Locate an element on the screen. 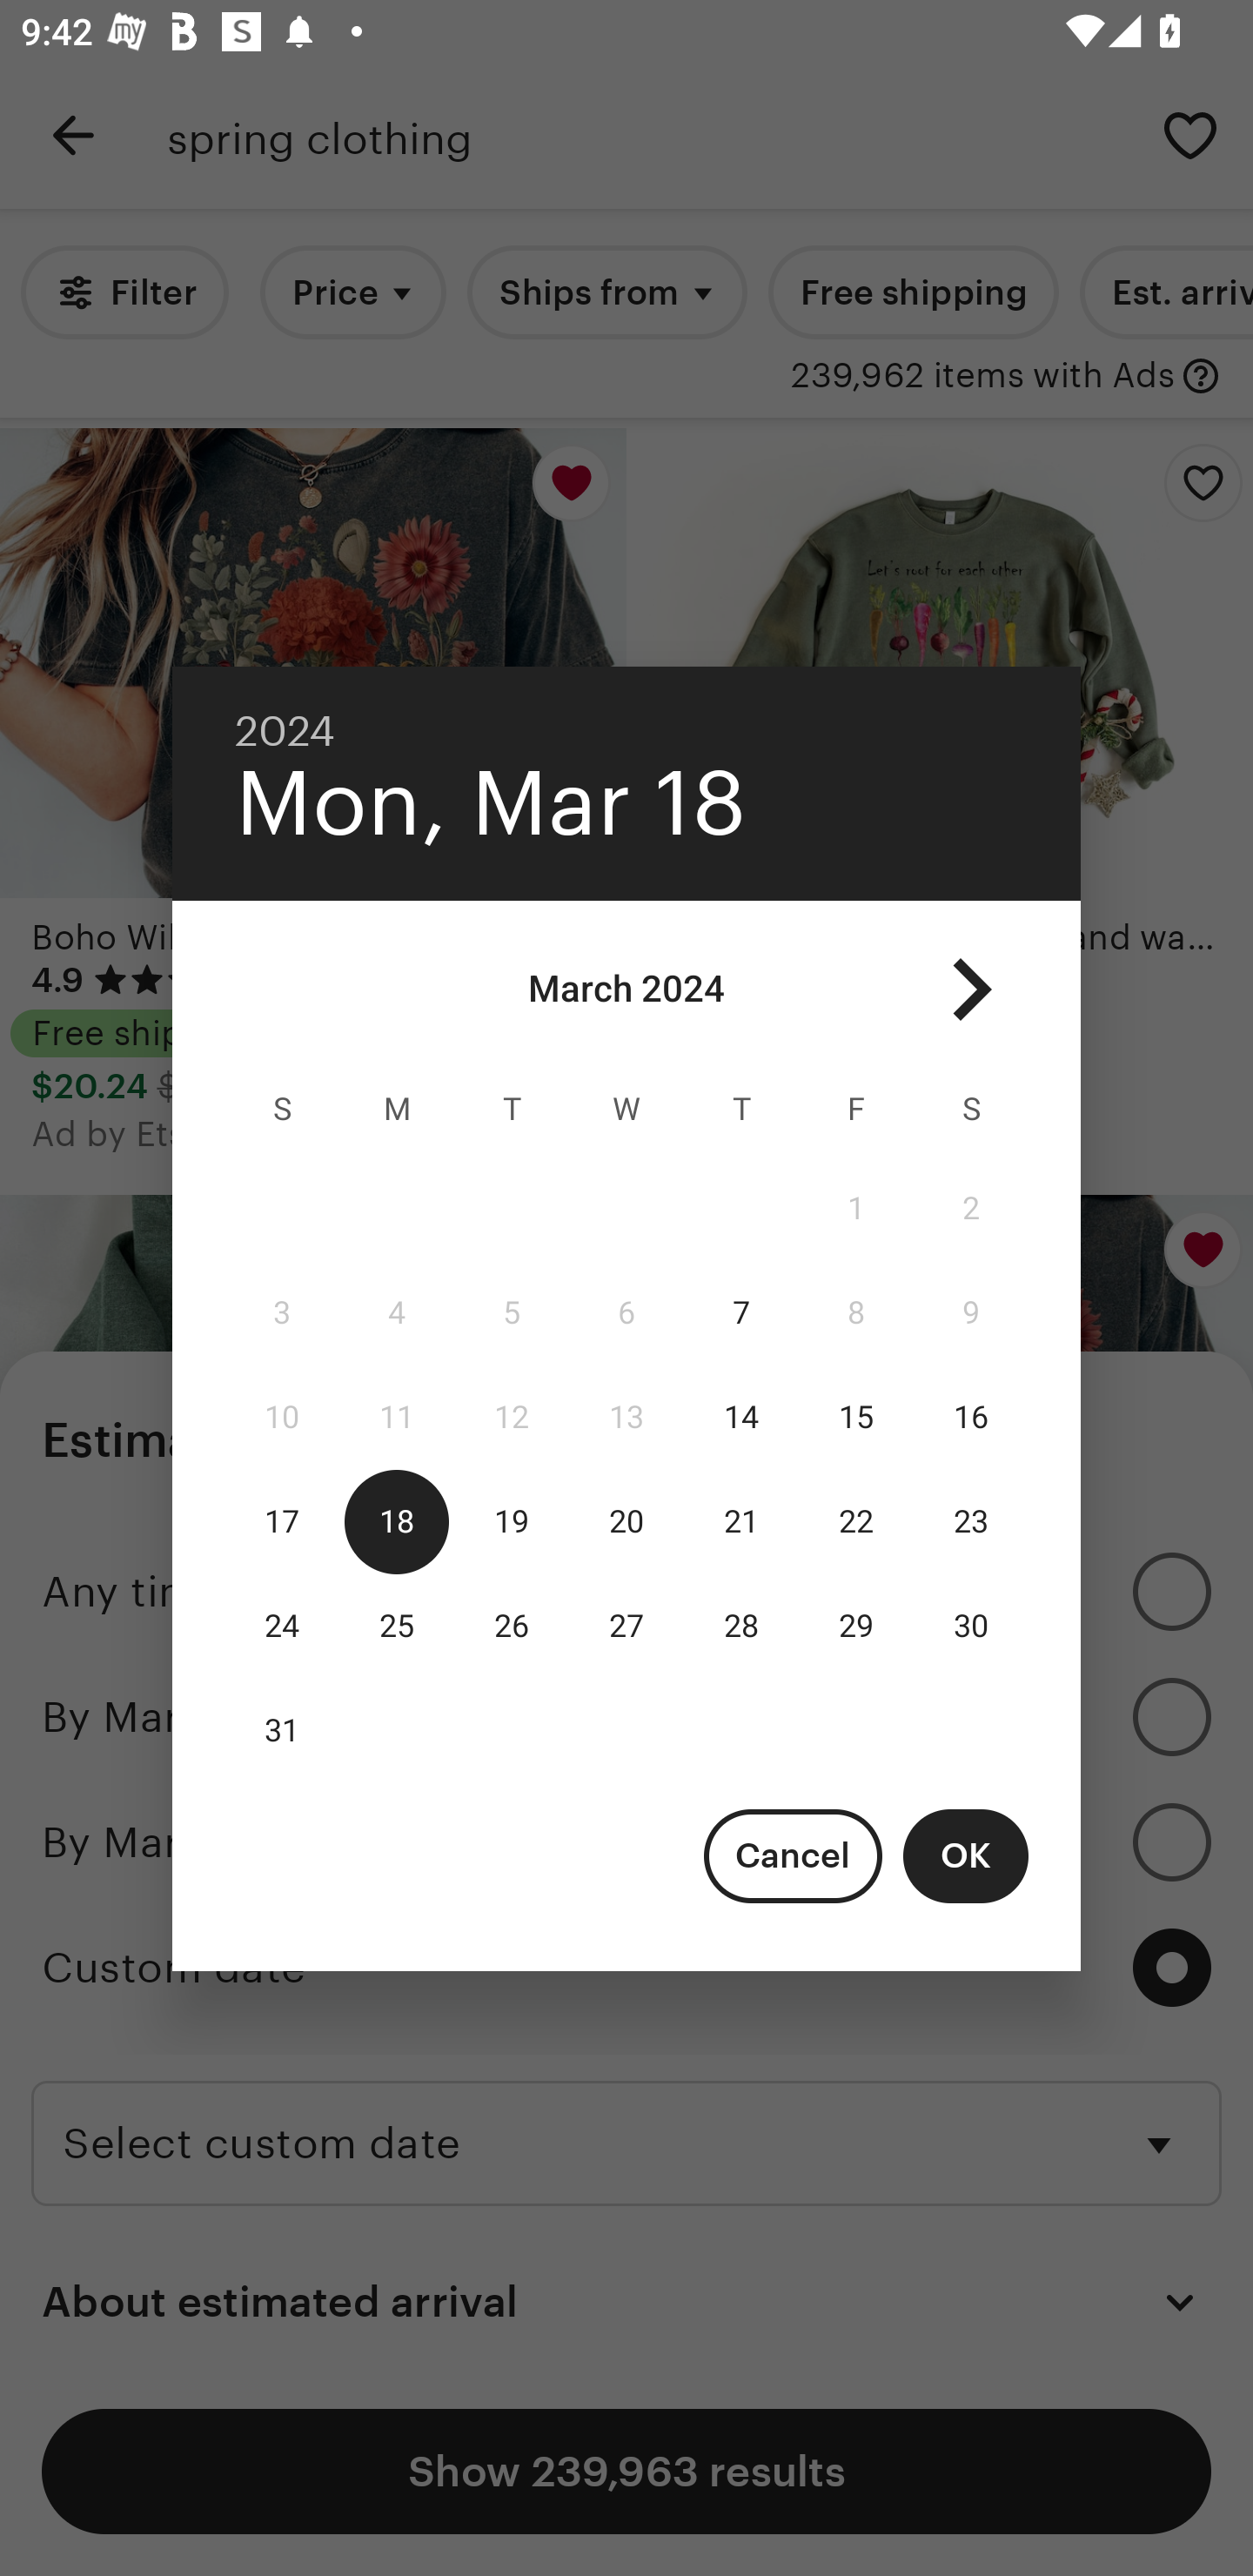  1 01 March 2024 is located at coordinates (856, 1210).